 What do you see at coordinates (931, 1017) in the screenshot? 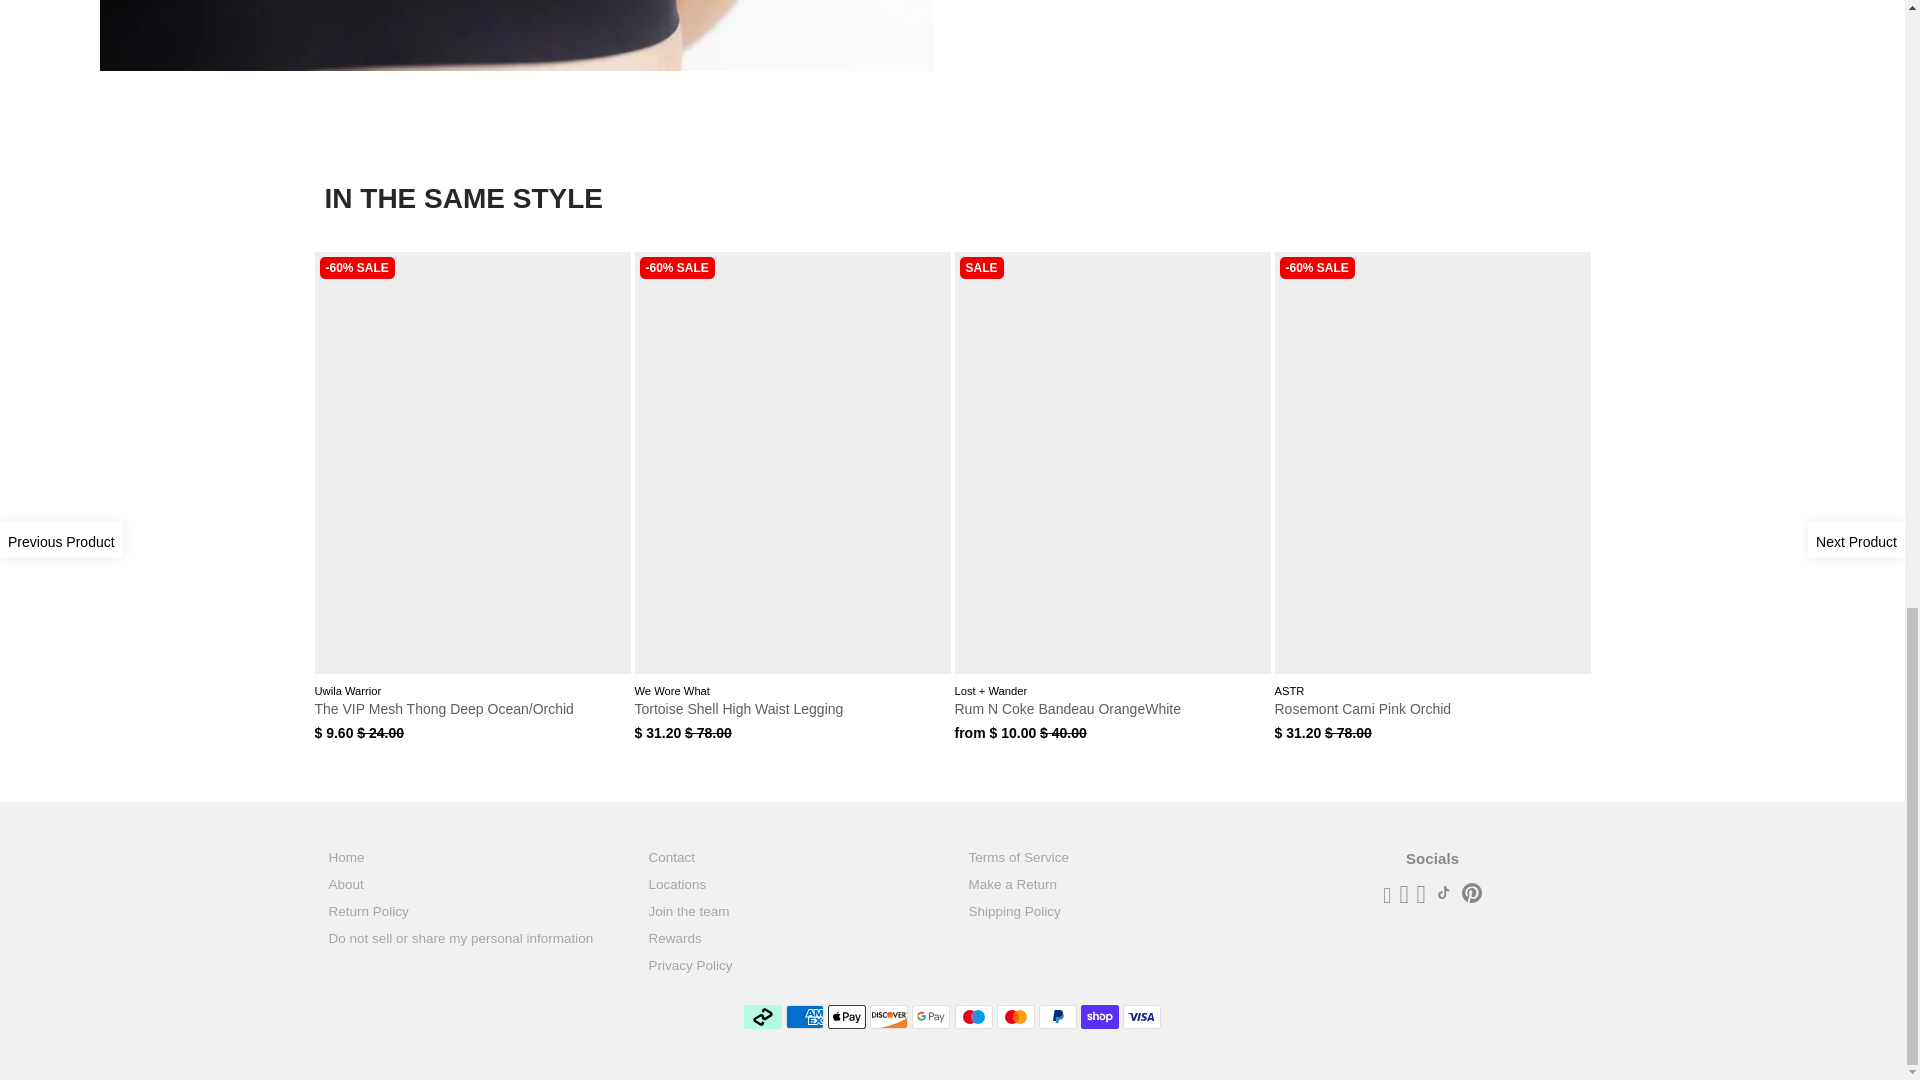
I see `Google Pay` at bounding box center [931, 1017].